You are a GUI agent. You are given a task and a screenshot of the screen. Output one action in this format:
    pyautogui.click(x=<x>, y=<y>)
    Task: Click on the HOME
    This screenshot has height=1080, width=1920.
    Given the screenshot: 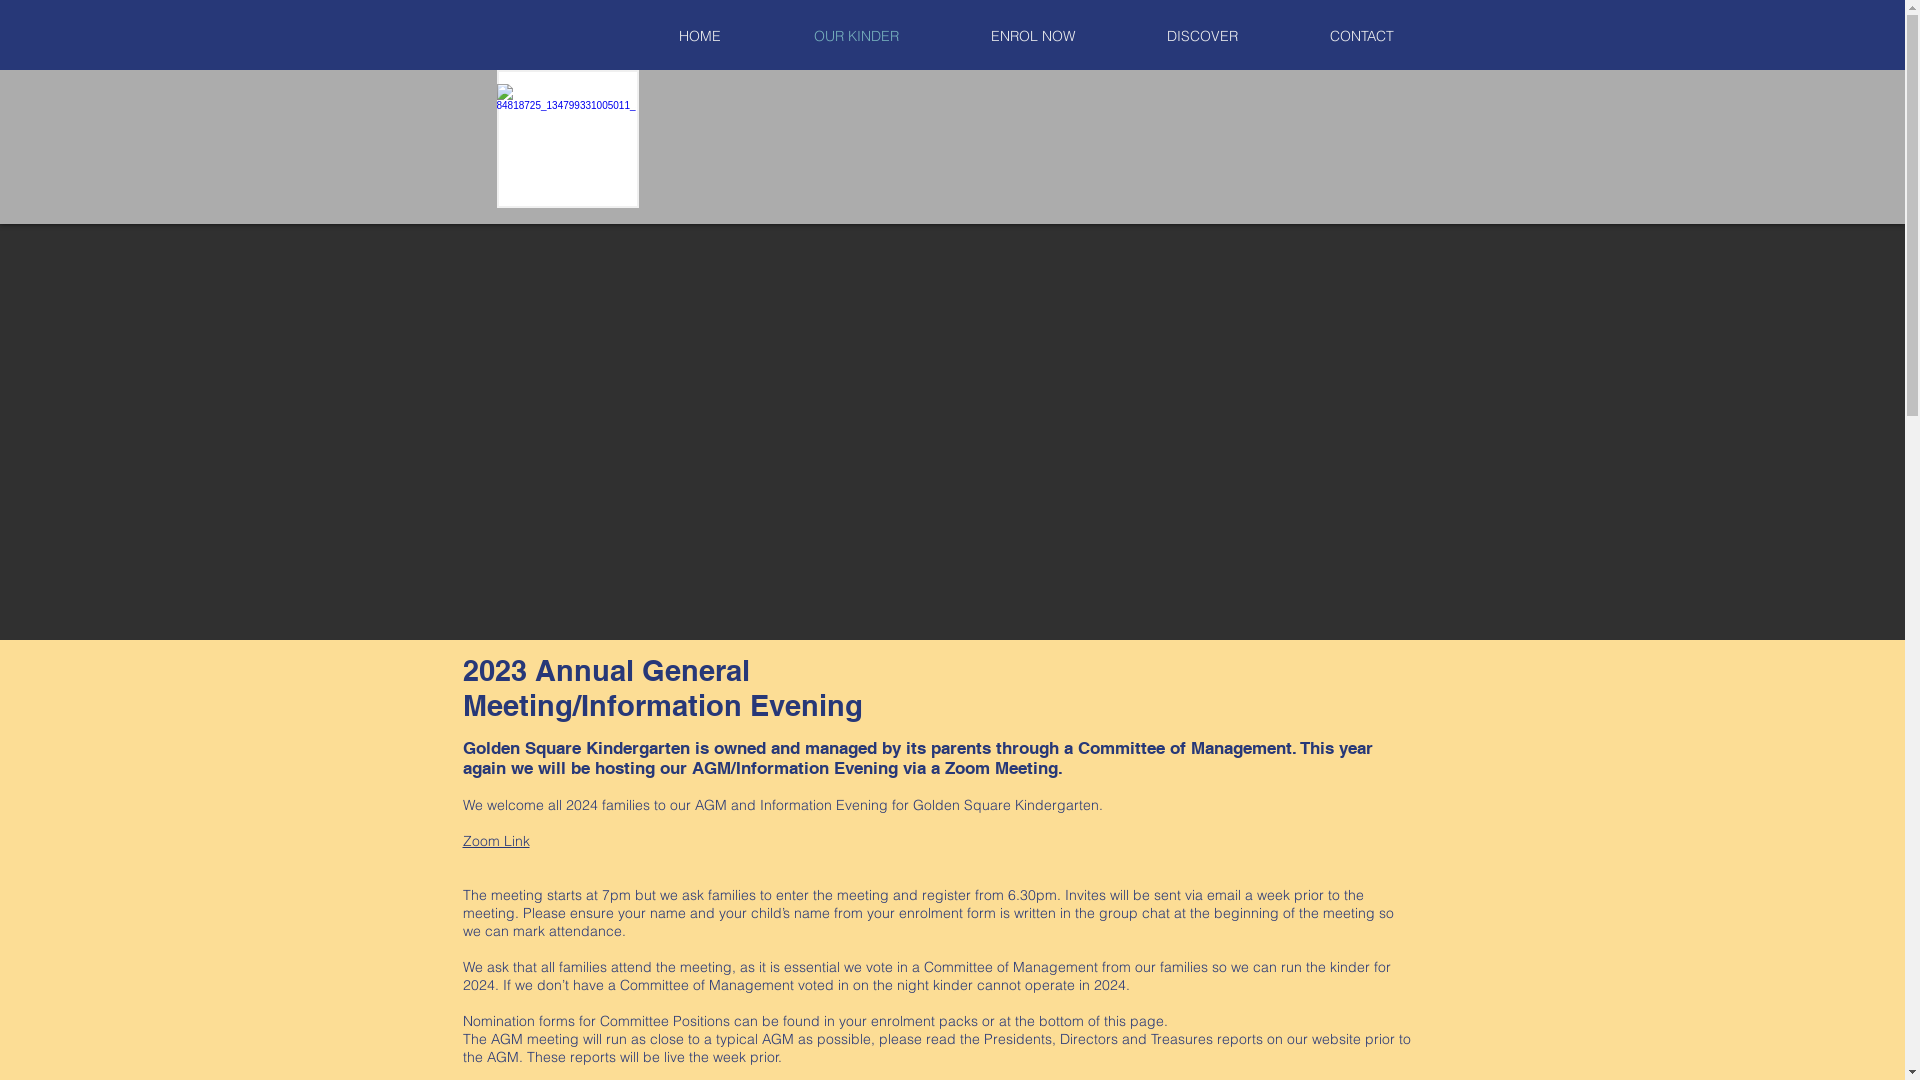 What is the action you would take?
    pyautogui.click(x=700, y=36)
    